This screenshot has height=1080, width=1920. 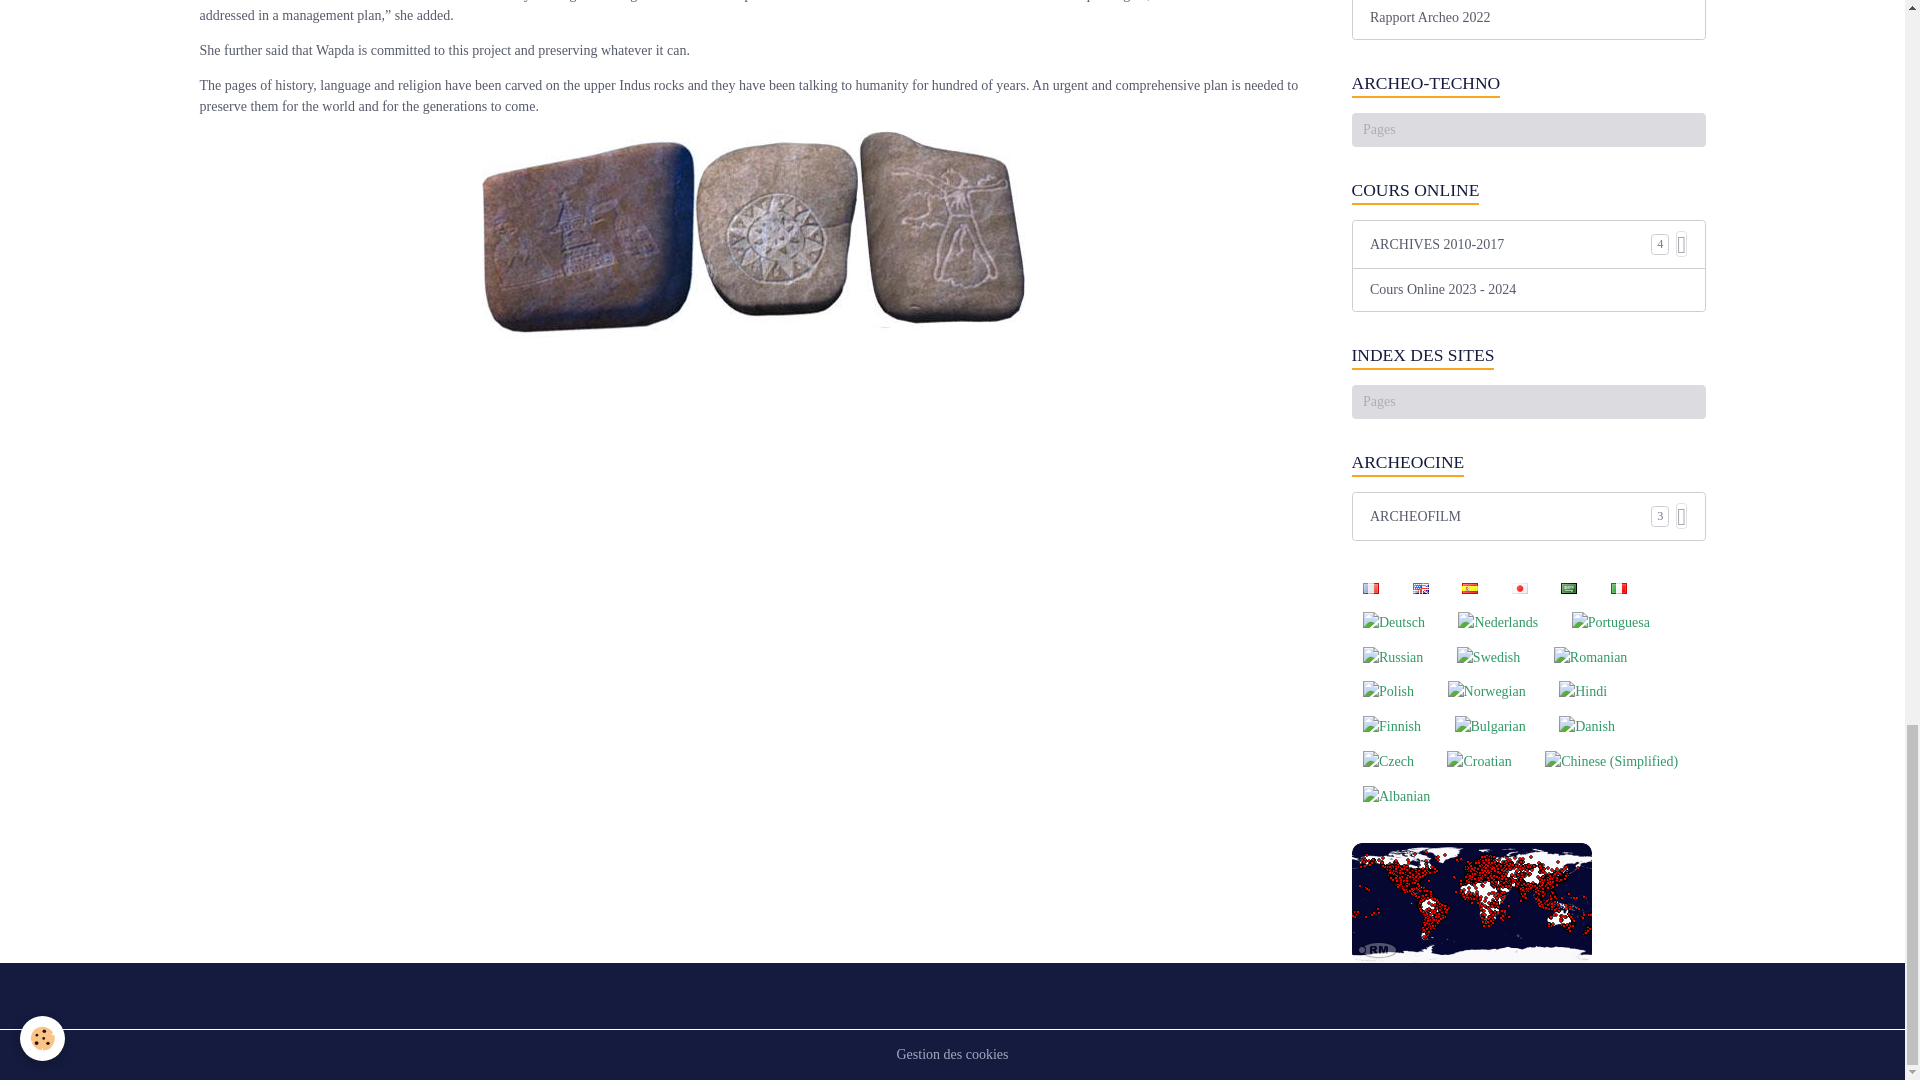 What do you see at coordinates (1420, 588) in the screenshot?
I see `English` at bounding box center [1420, 588].